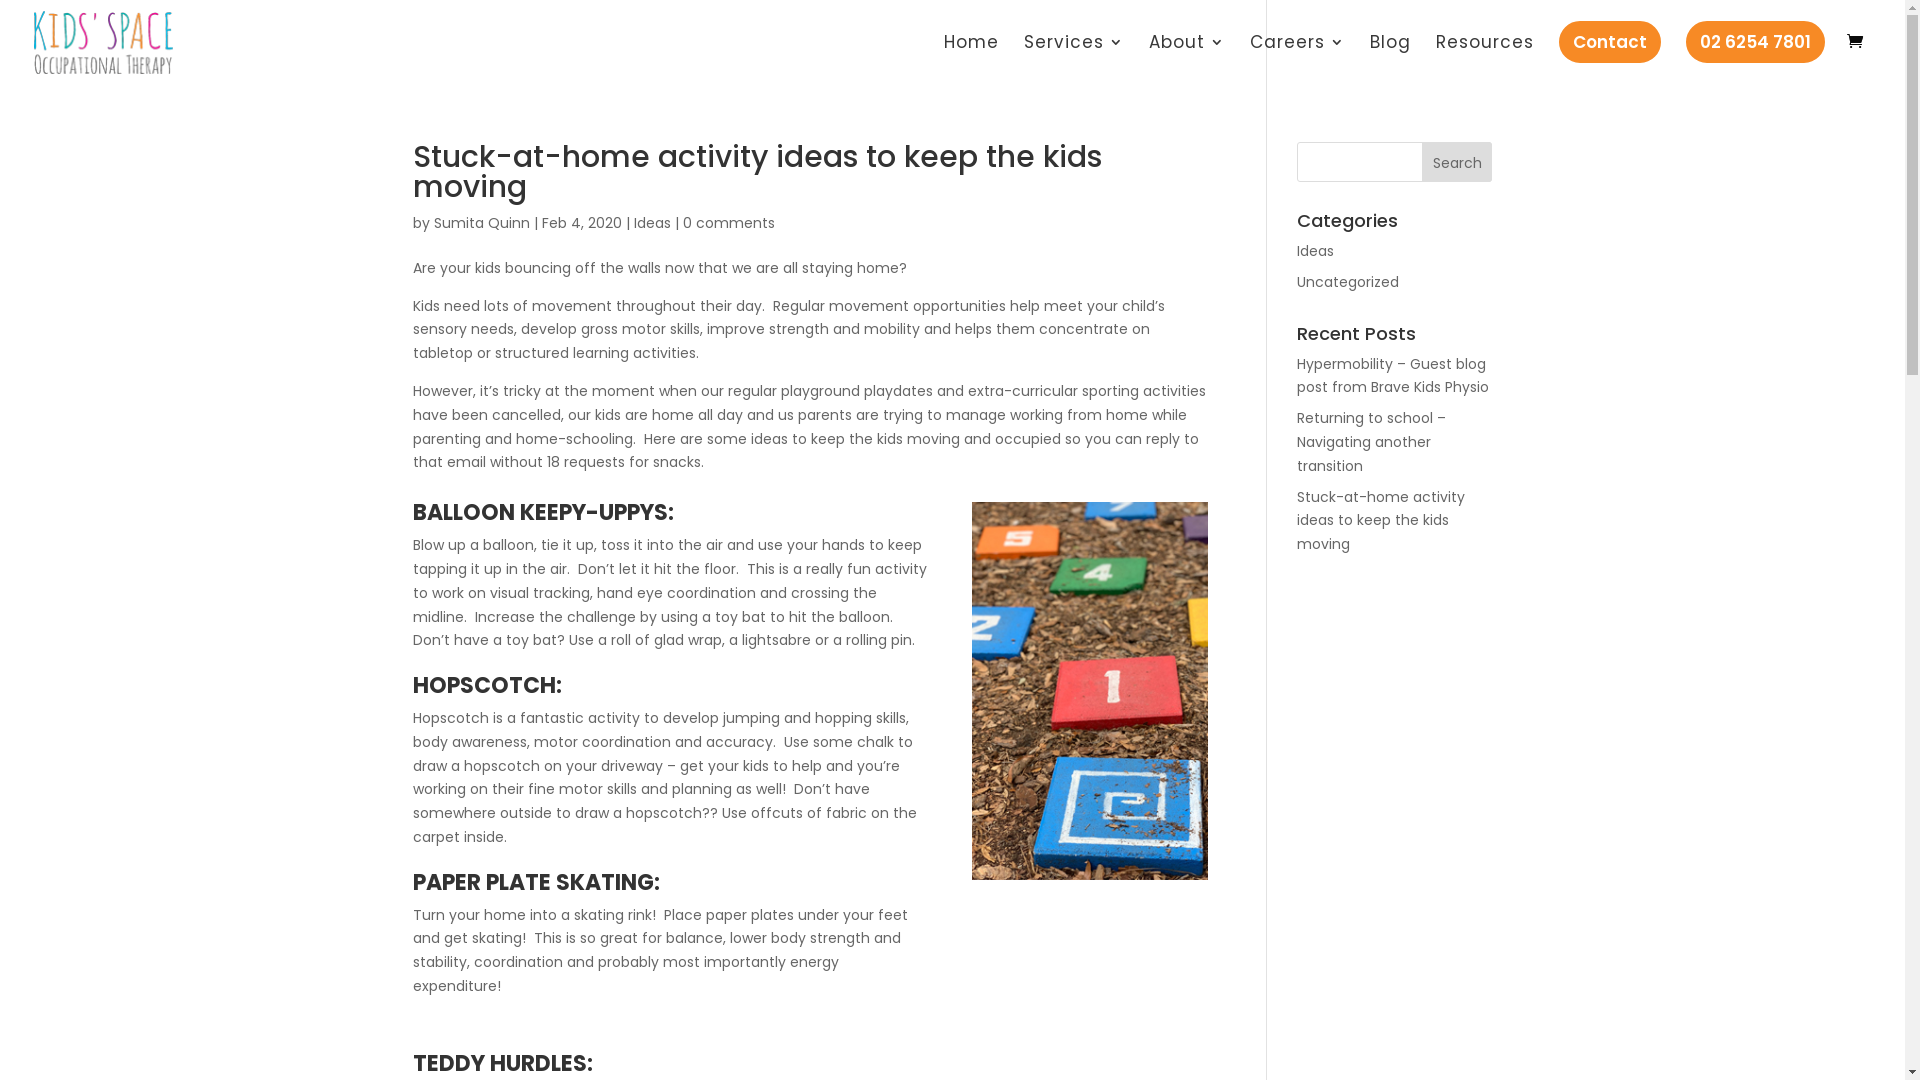 This screenshot has width=1920, height=1080. I want to click on Ideas, so click(1316, 251).